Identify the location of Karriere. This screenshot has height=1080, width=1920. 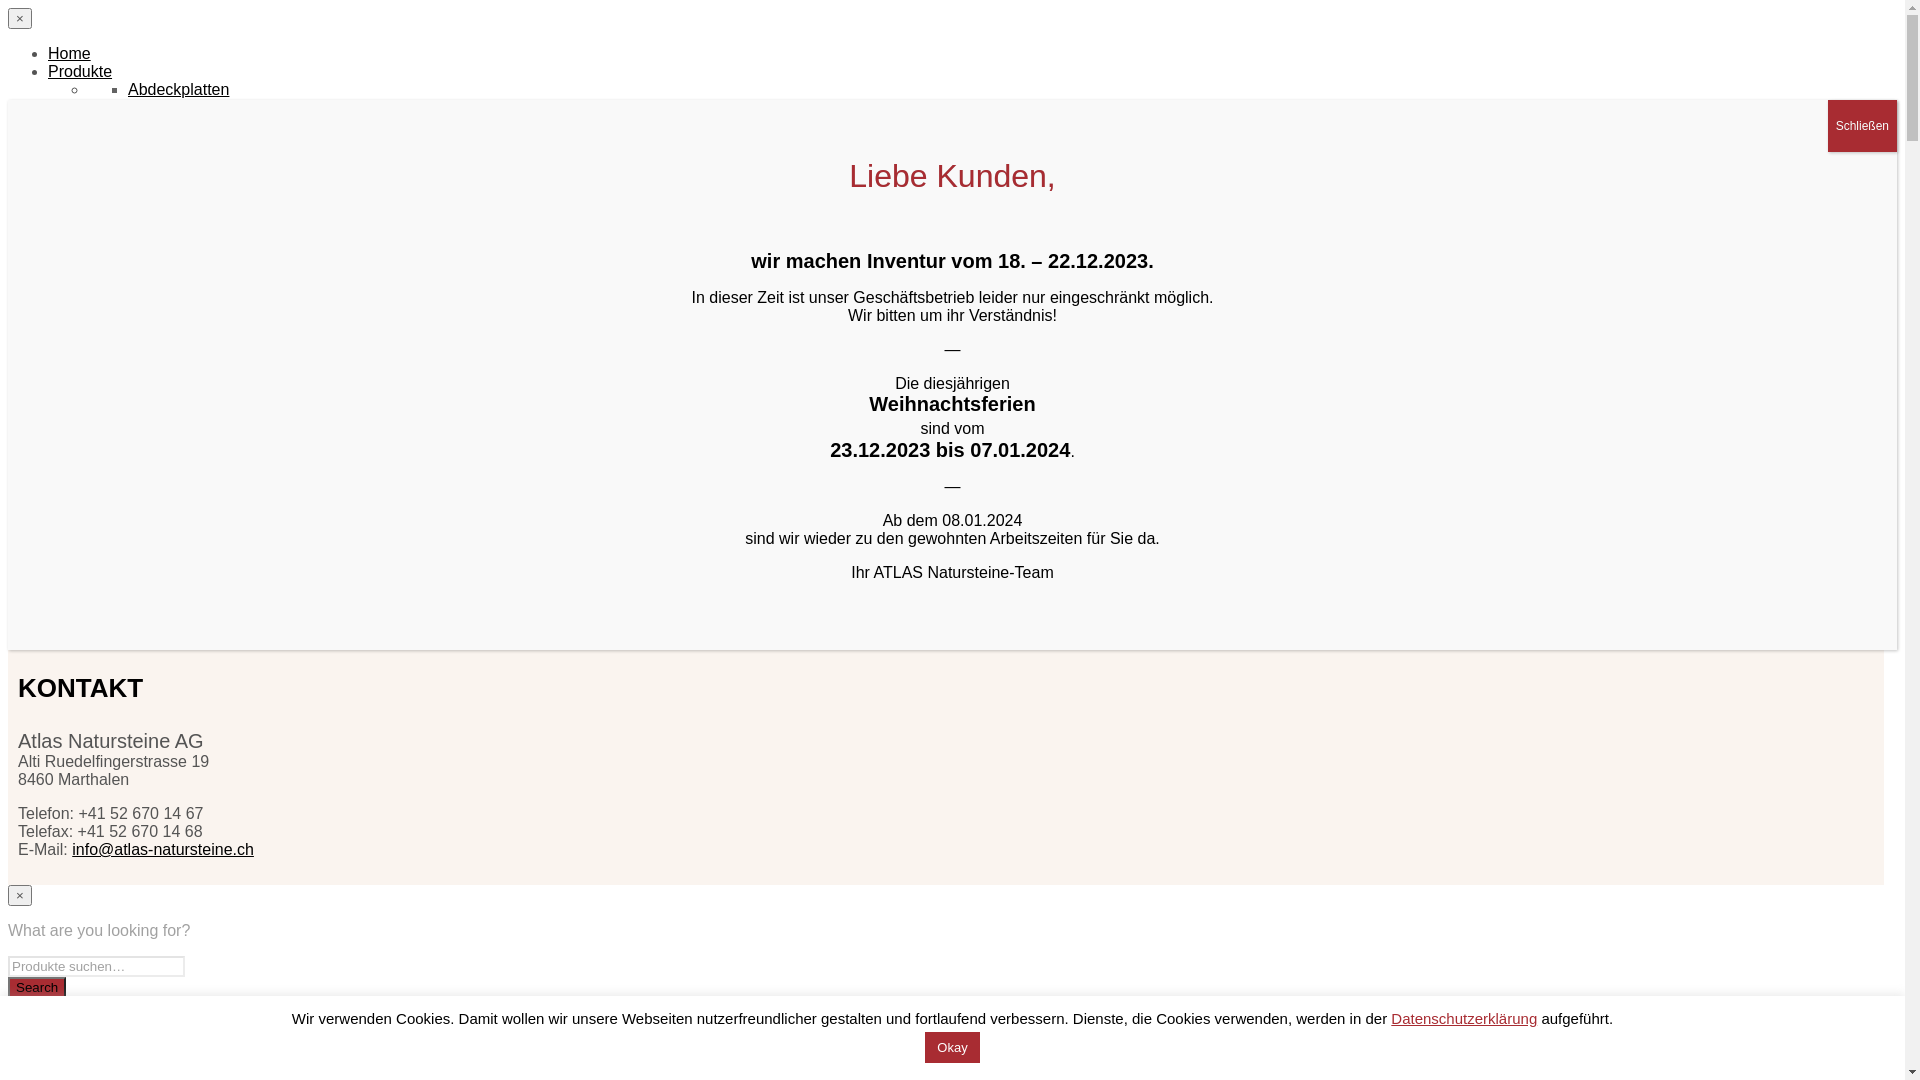
(116, 504).